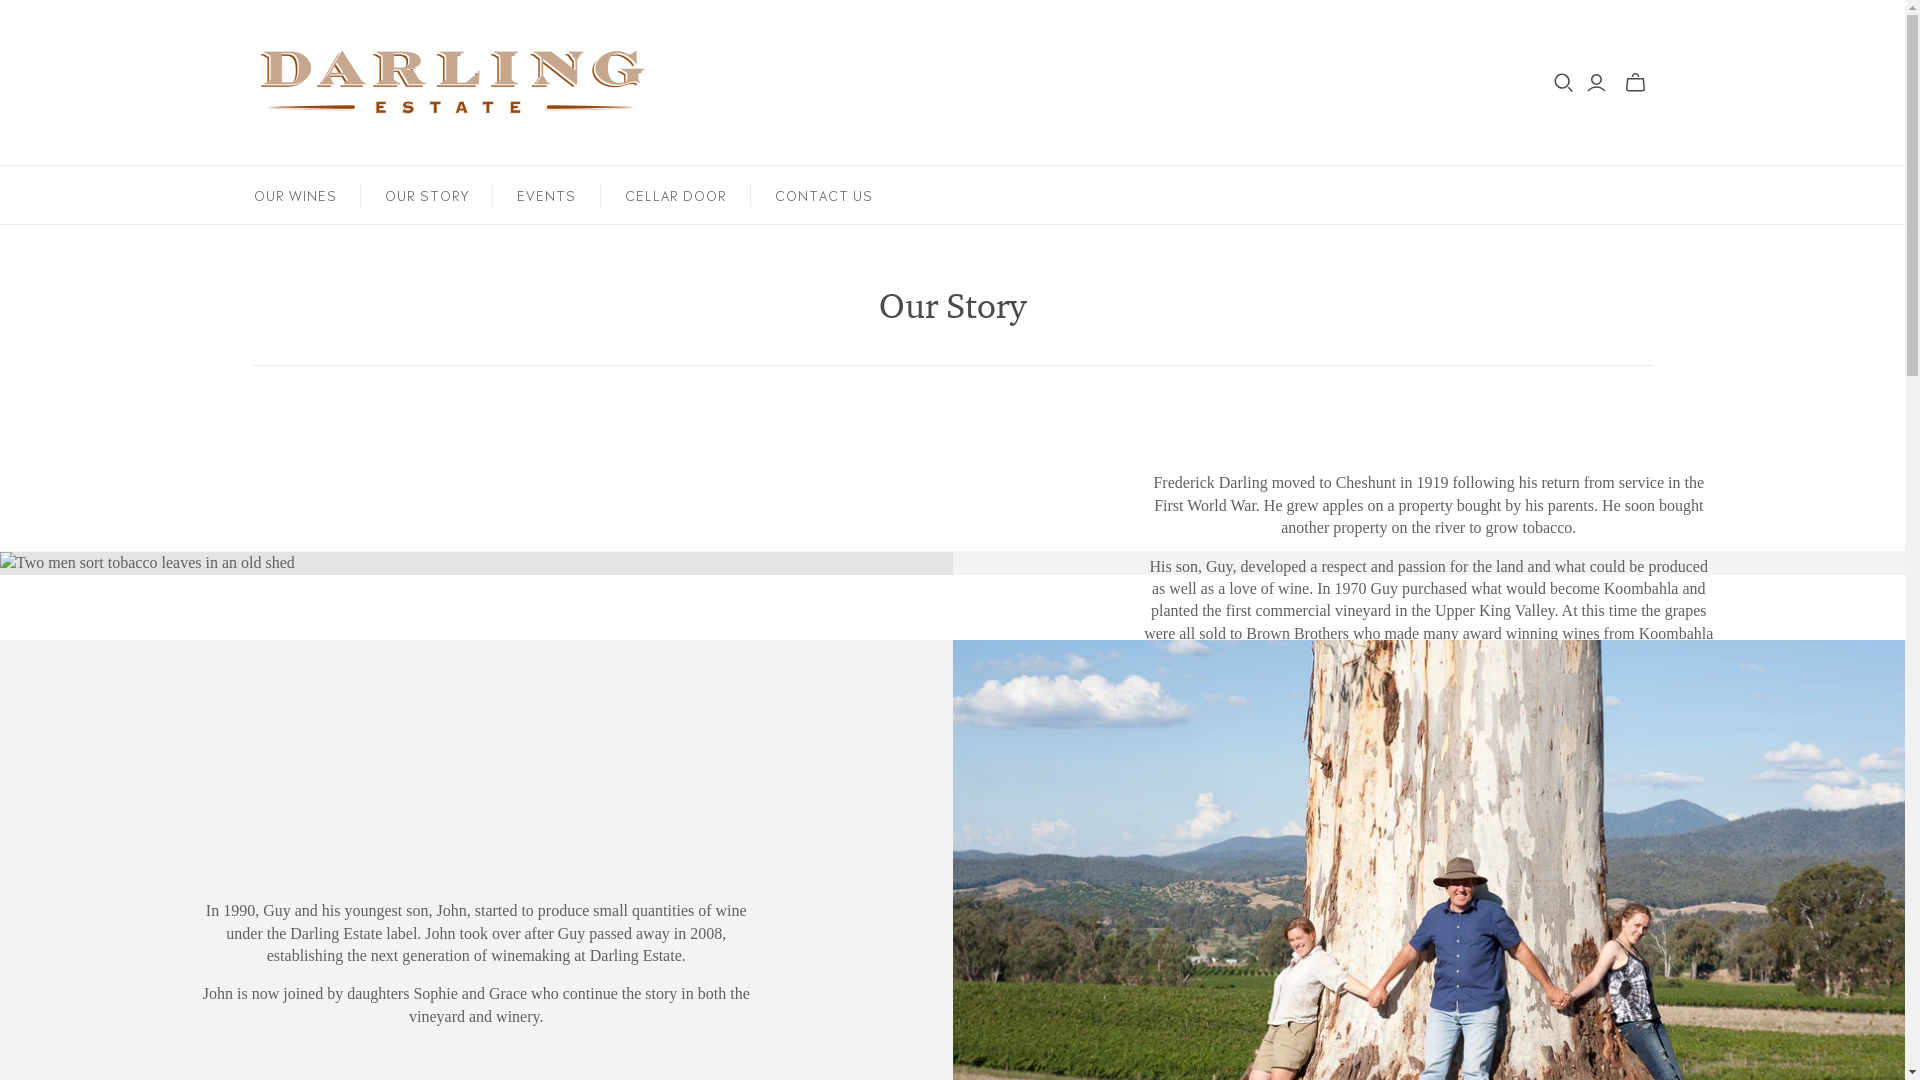 Image resolution: width=1920 pixels, height=1080 pixels. Describe the element at coordinates (675, 195) in the screenshot. I see `CELLAR DOOR` at that location.